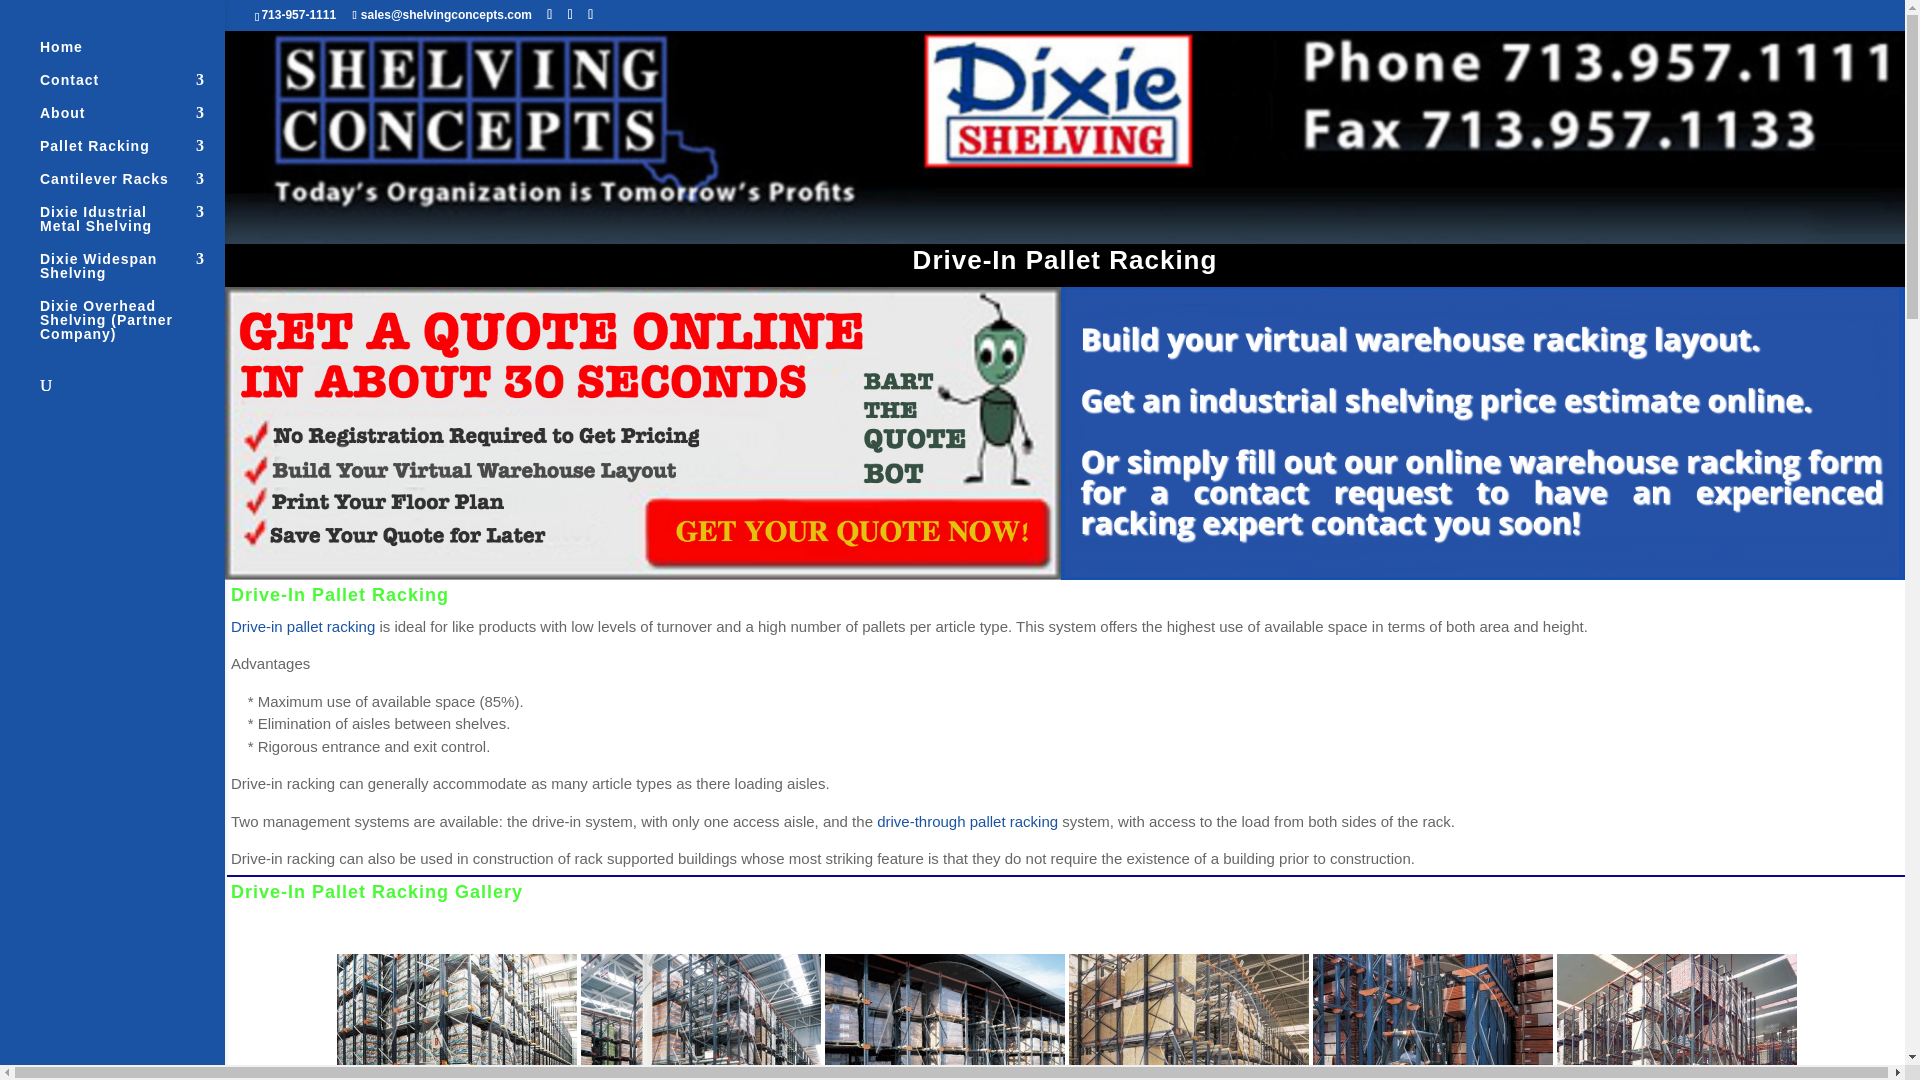 This screenshot has height=1080, width=1920. Describe the element at coordinates (132, 275) in the screenshot. I see `Dixie Widespan Shelving` at that location.